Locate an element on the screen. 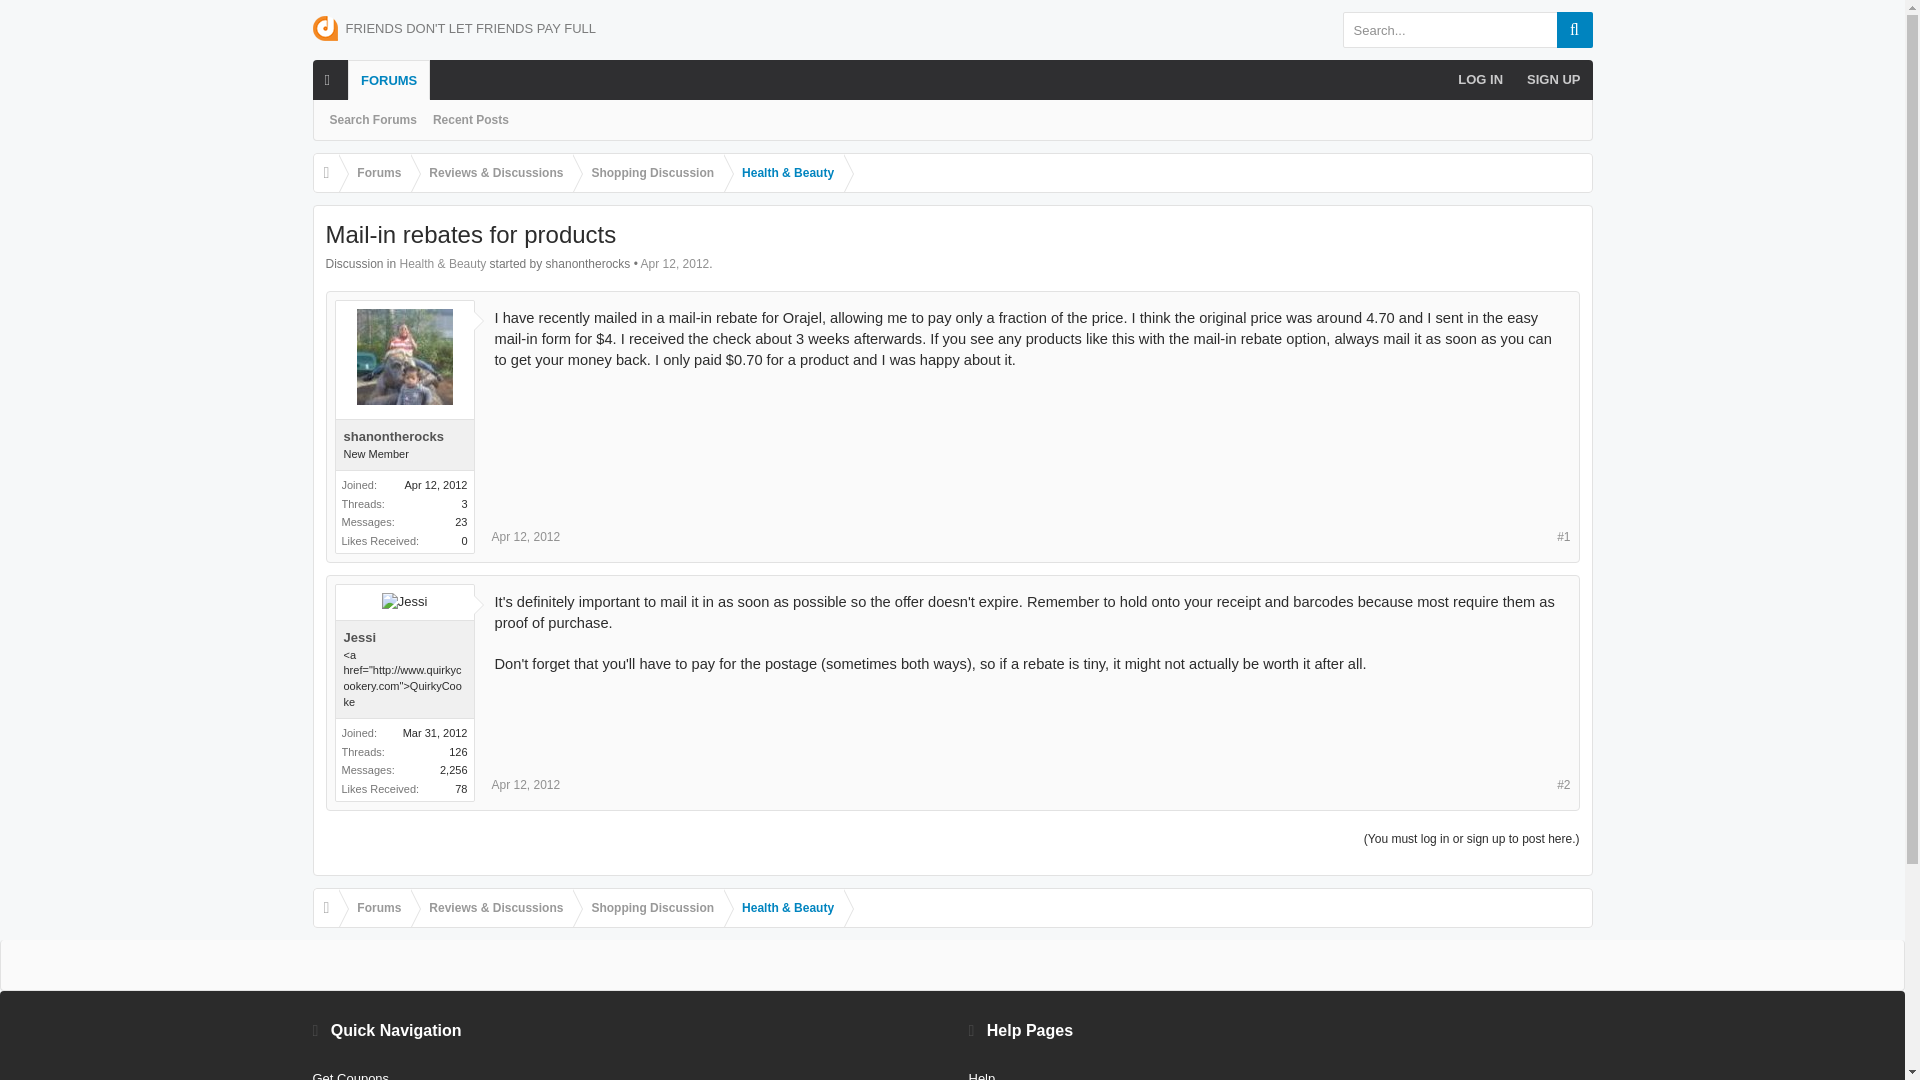 The height and width of the screenshot is (1080, 1920). Recent Posts is located at coordinates (470, 120).